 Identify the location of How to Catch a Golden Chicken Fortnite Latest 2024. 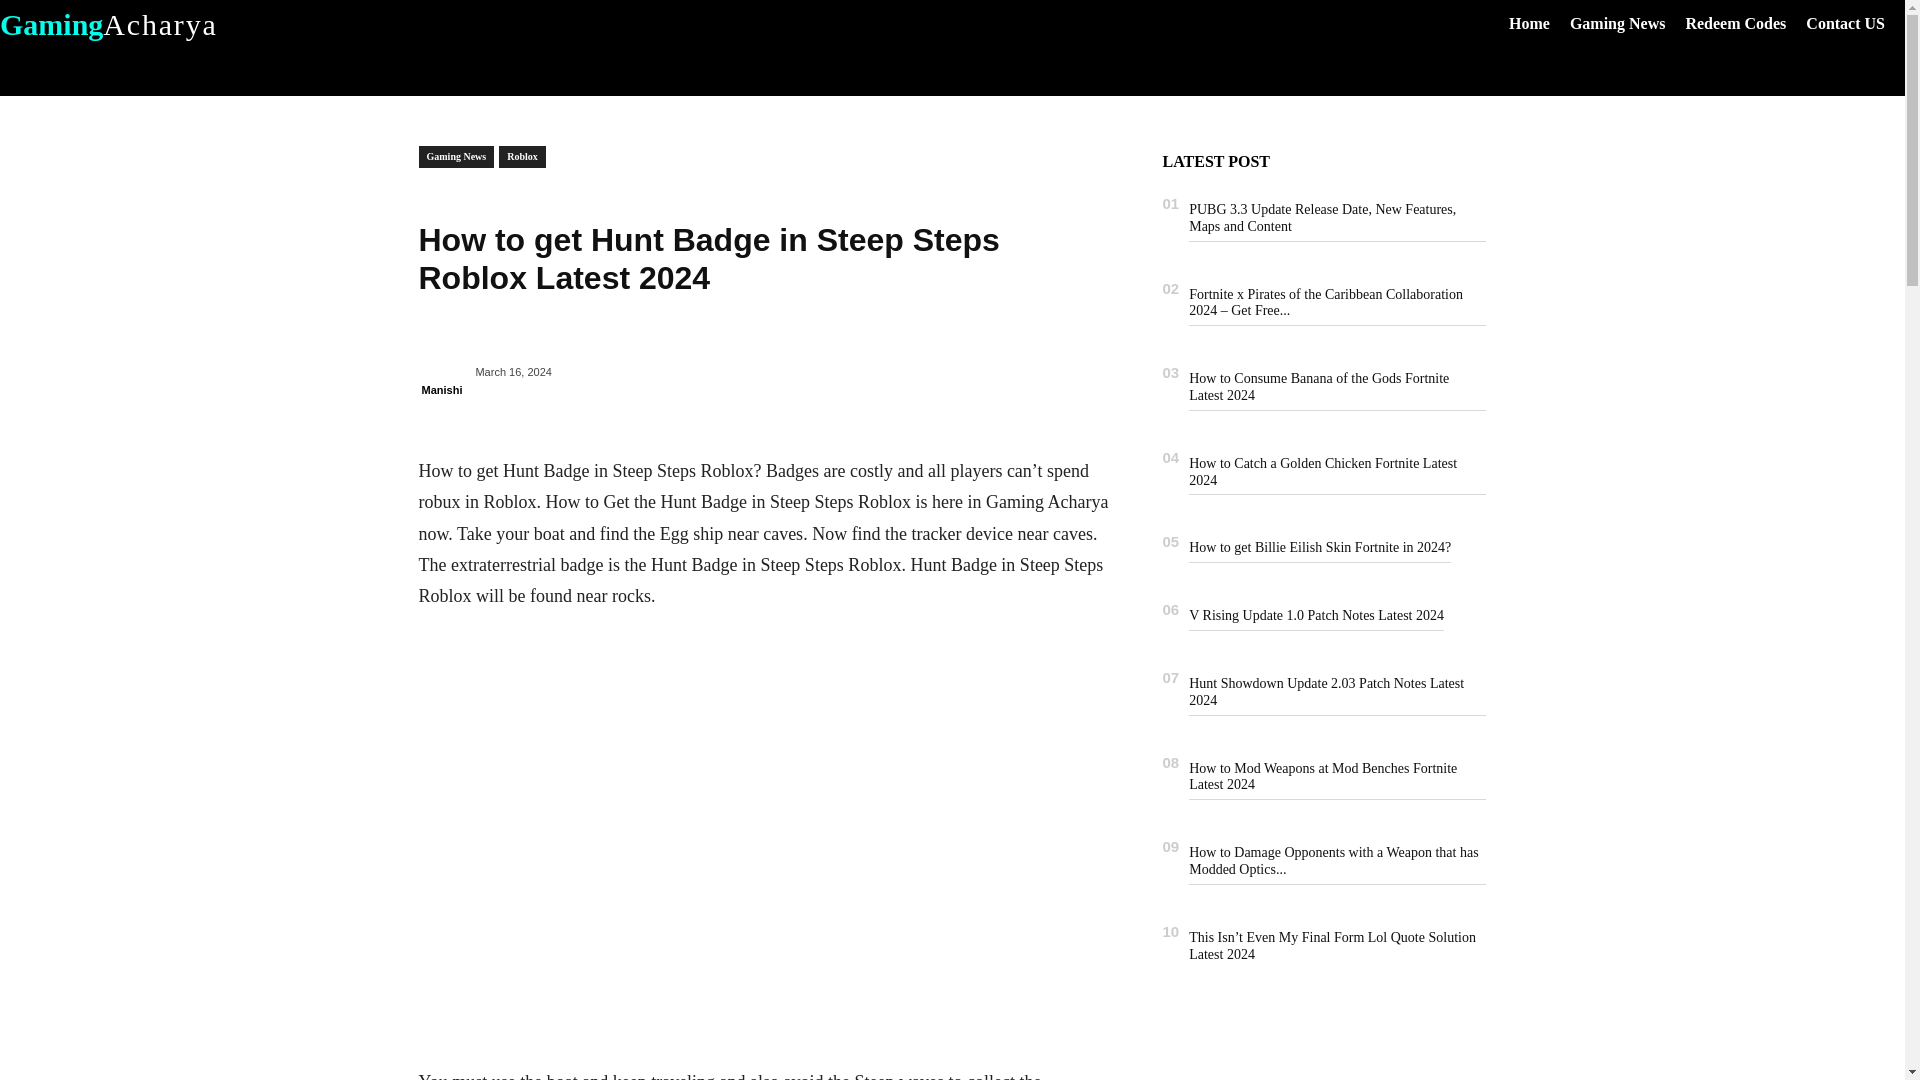
(1322, 472).